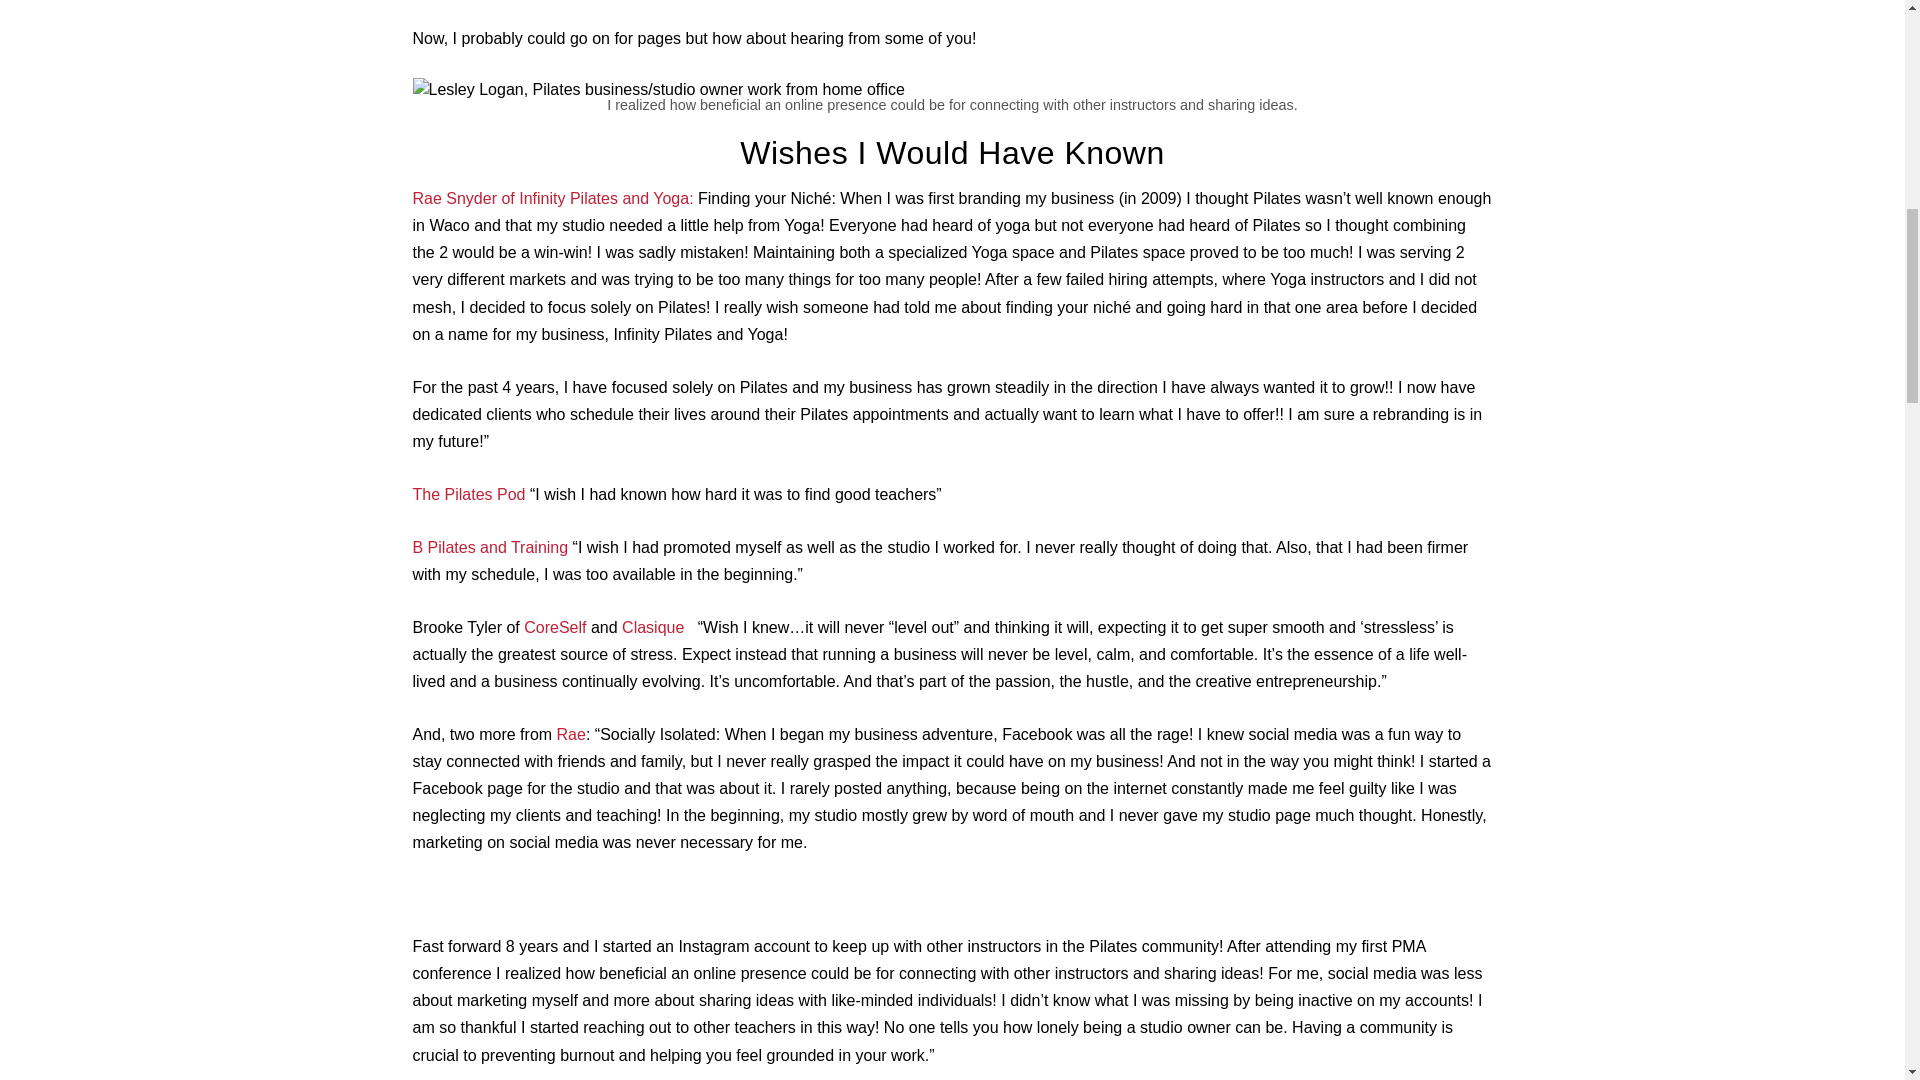 The image size is (1920, 1080). I want to click on Rae Snyder of Infinity Pilates and Yoga:, so click(552, 198).